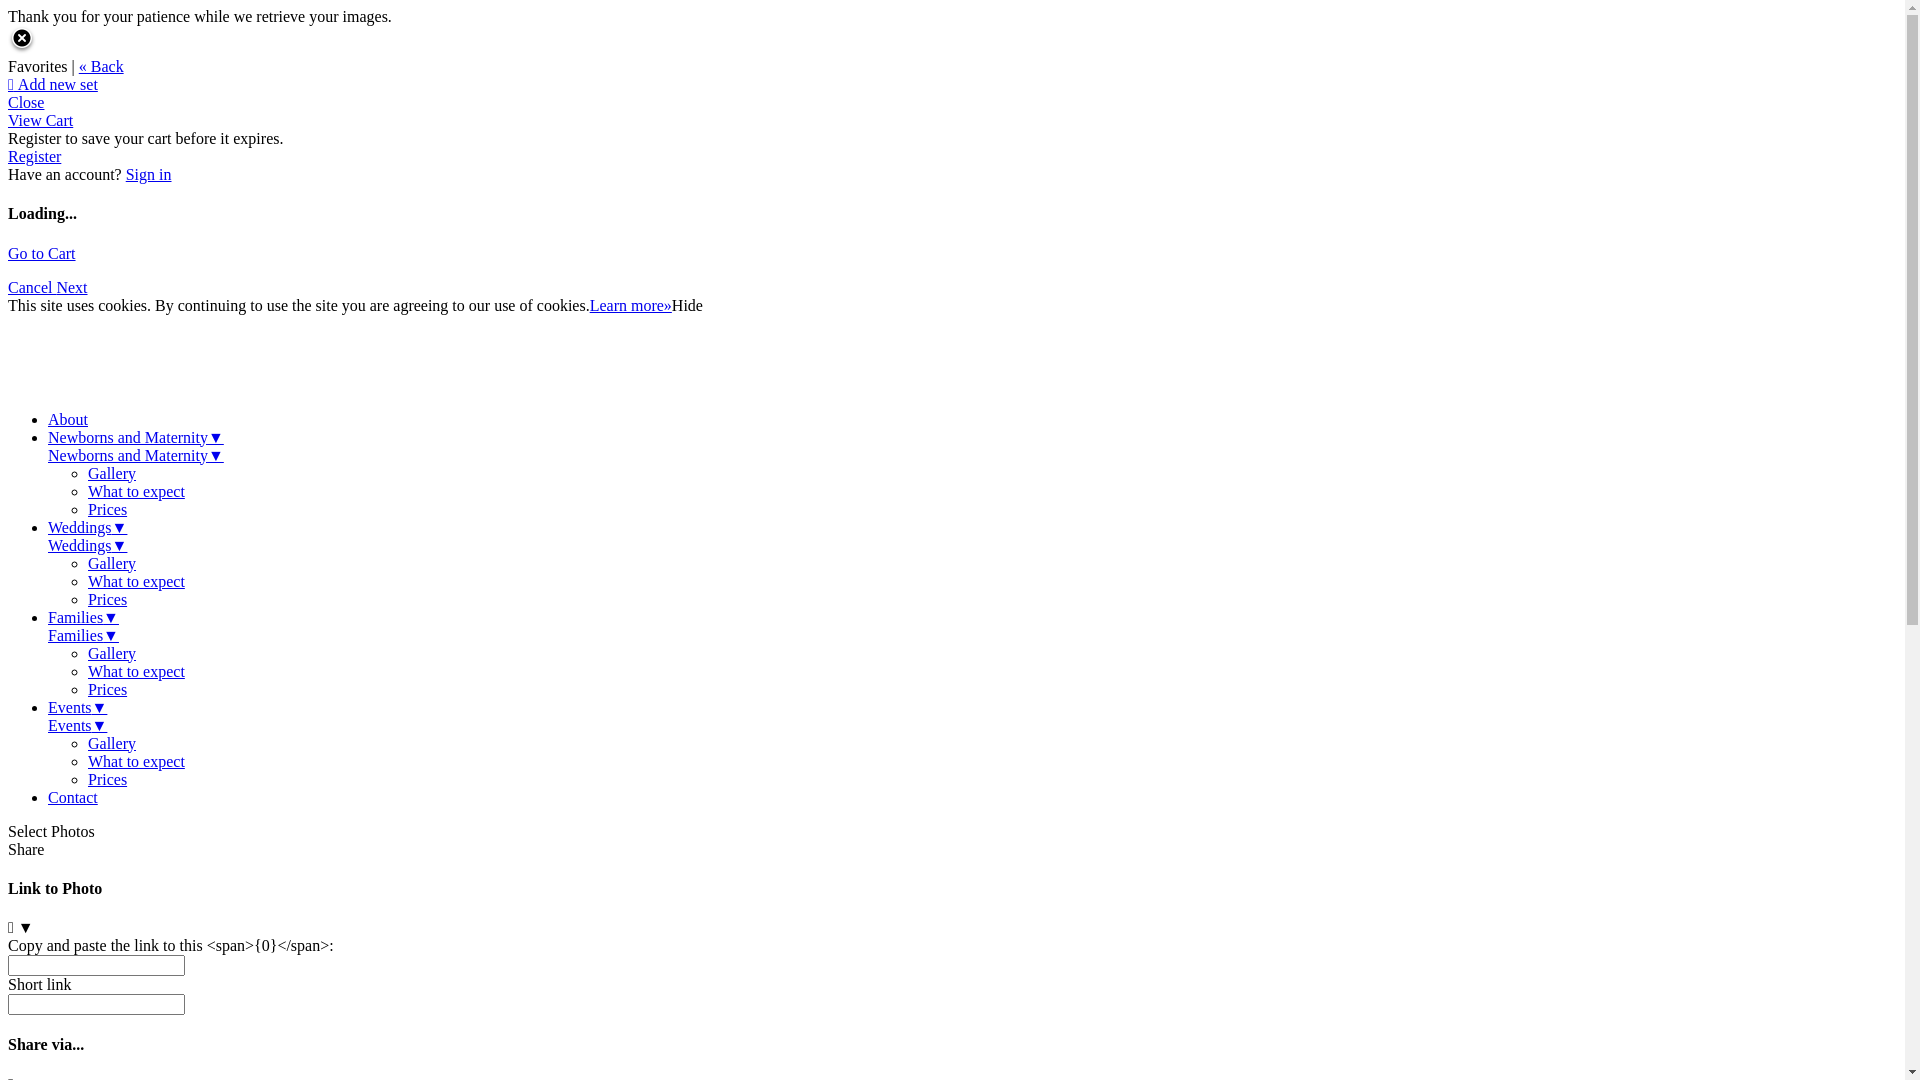 Image resolution: width=1920 pixels, height=1080 pixels. What do you see at coordinates (108, 780) in the screenshot?
I see `Prices` at bounding box center [108, 780].